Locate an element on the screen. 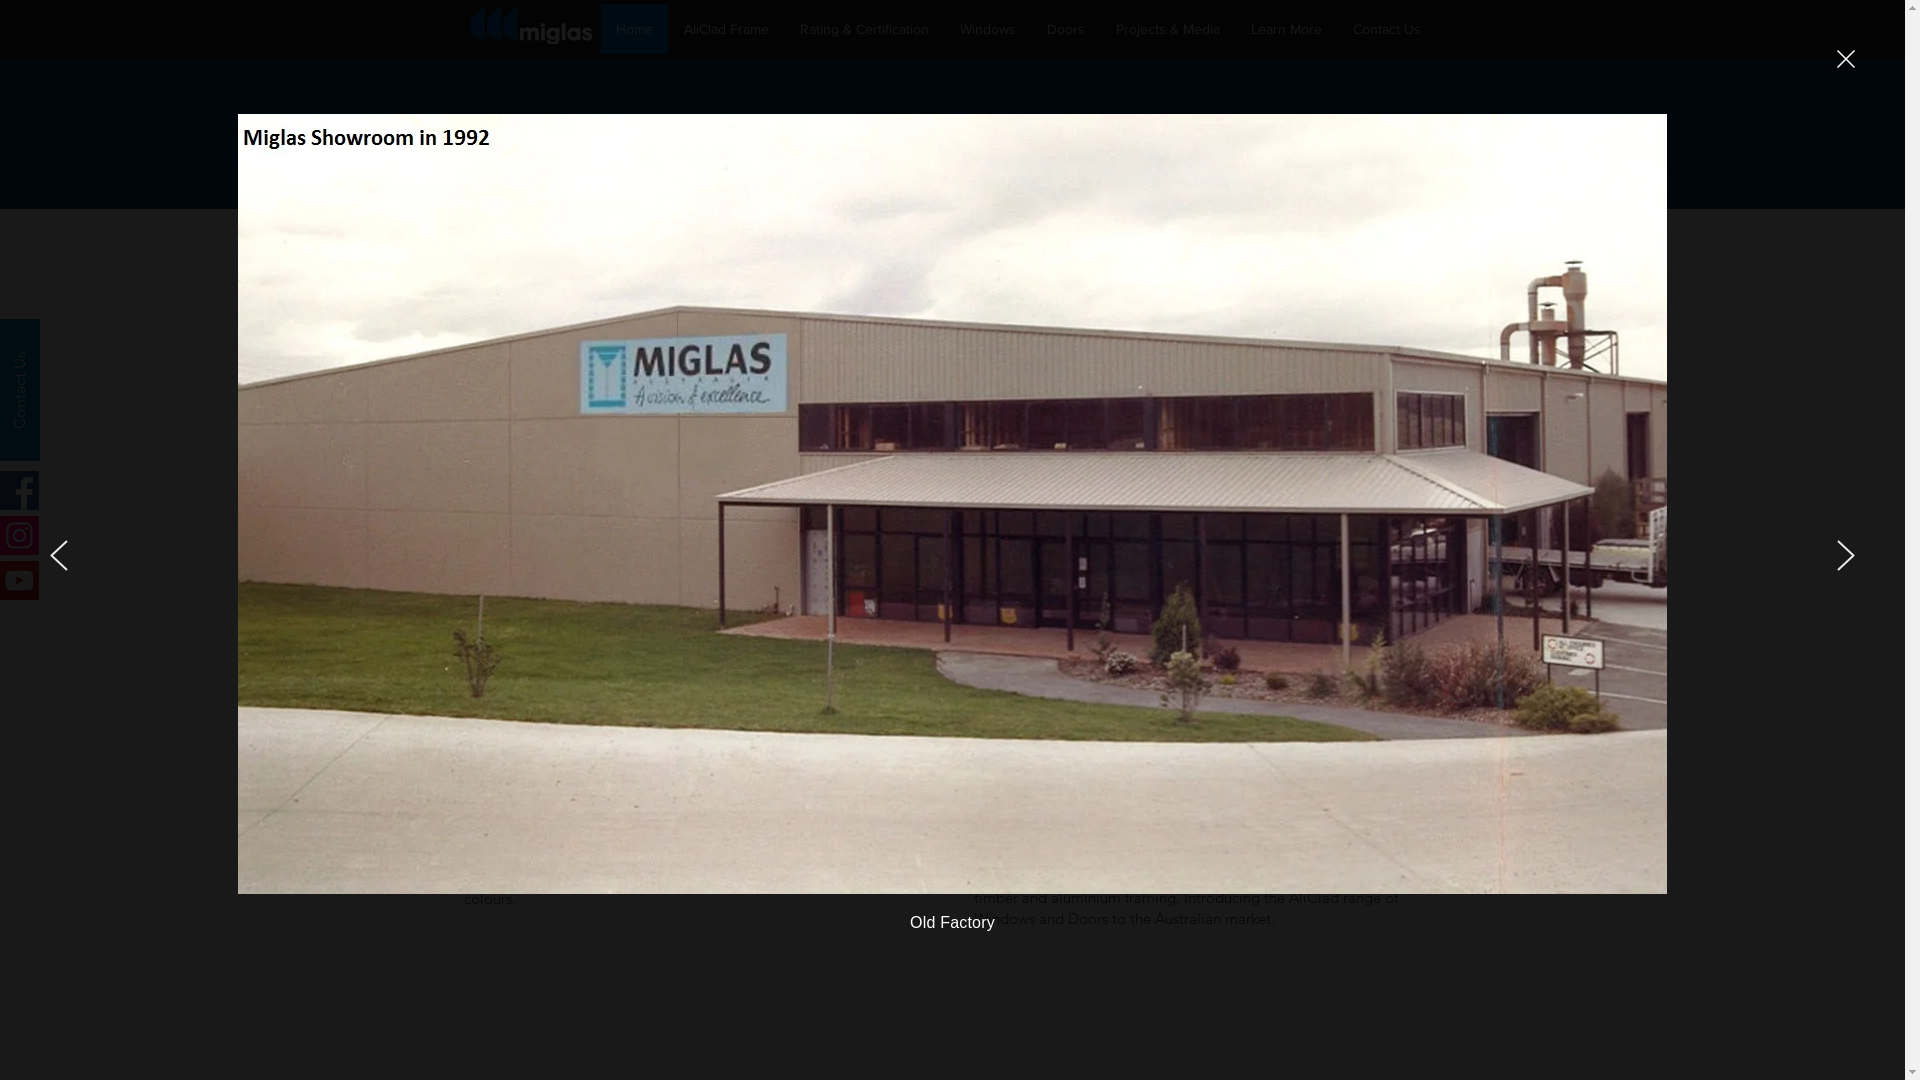  Windows is located at coordinates (988, 29).